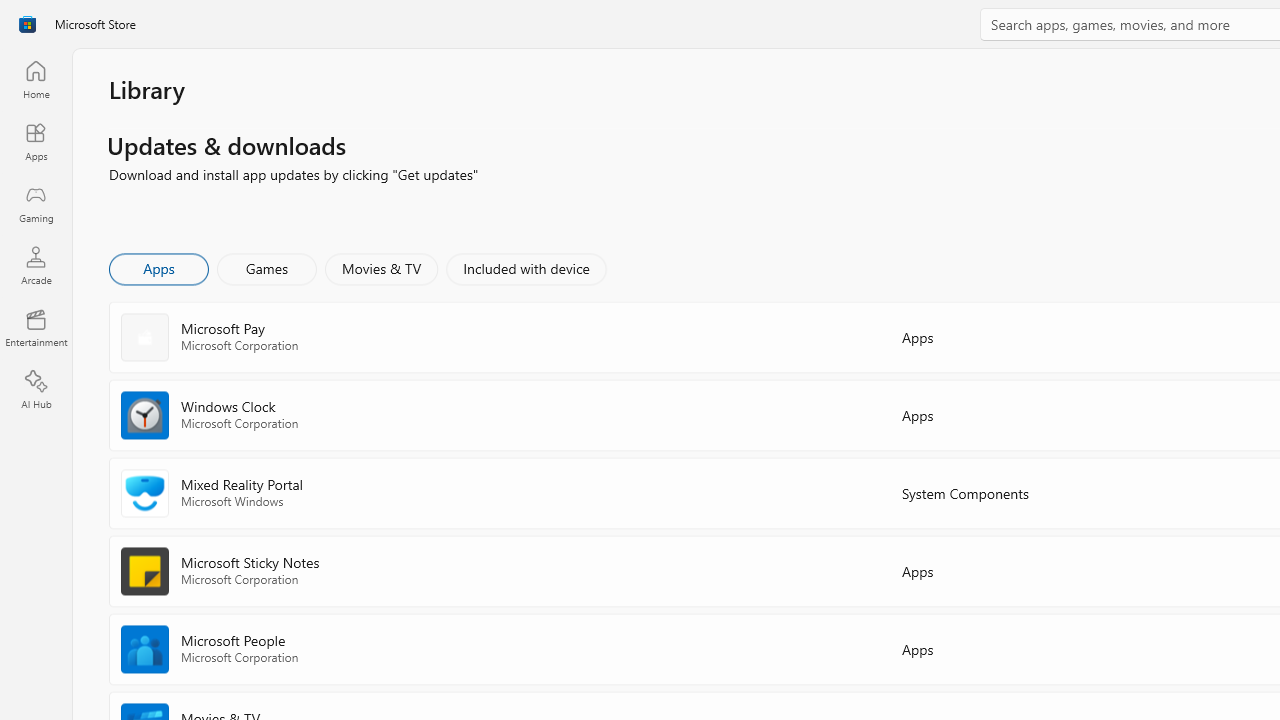 This screenshot has height=720, width=1280. Describe the element at coordinates (36, 328) in the screenshot. I see `Entertainment` at that location.